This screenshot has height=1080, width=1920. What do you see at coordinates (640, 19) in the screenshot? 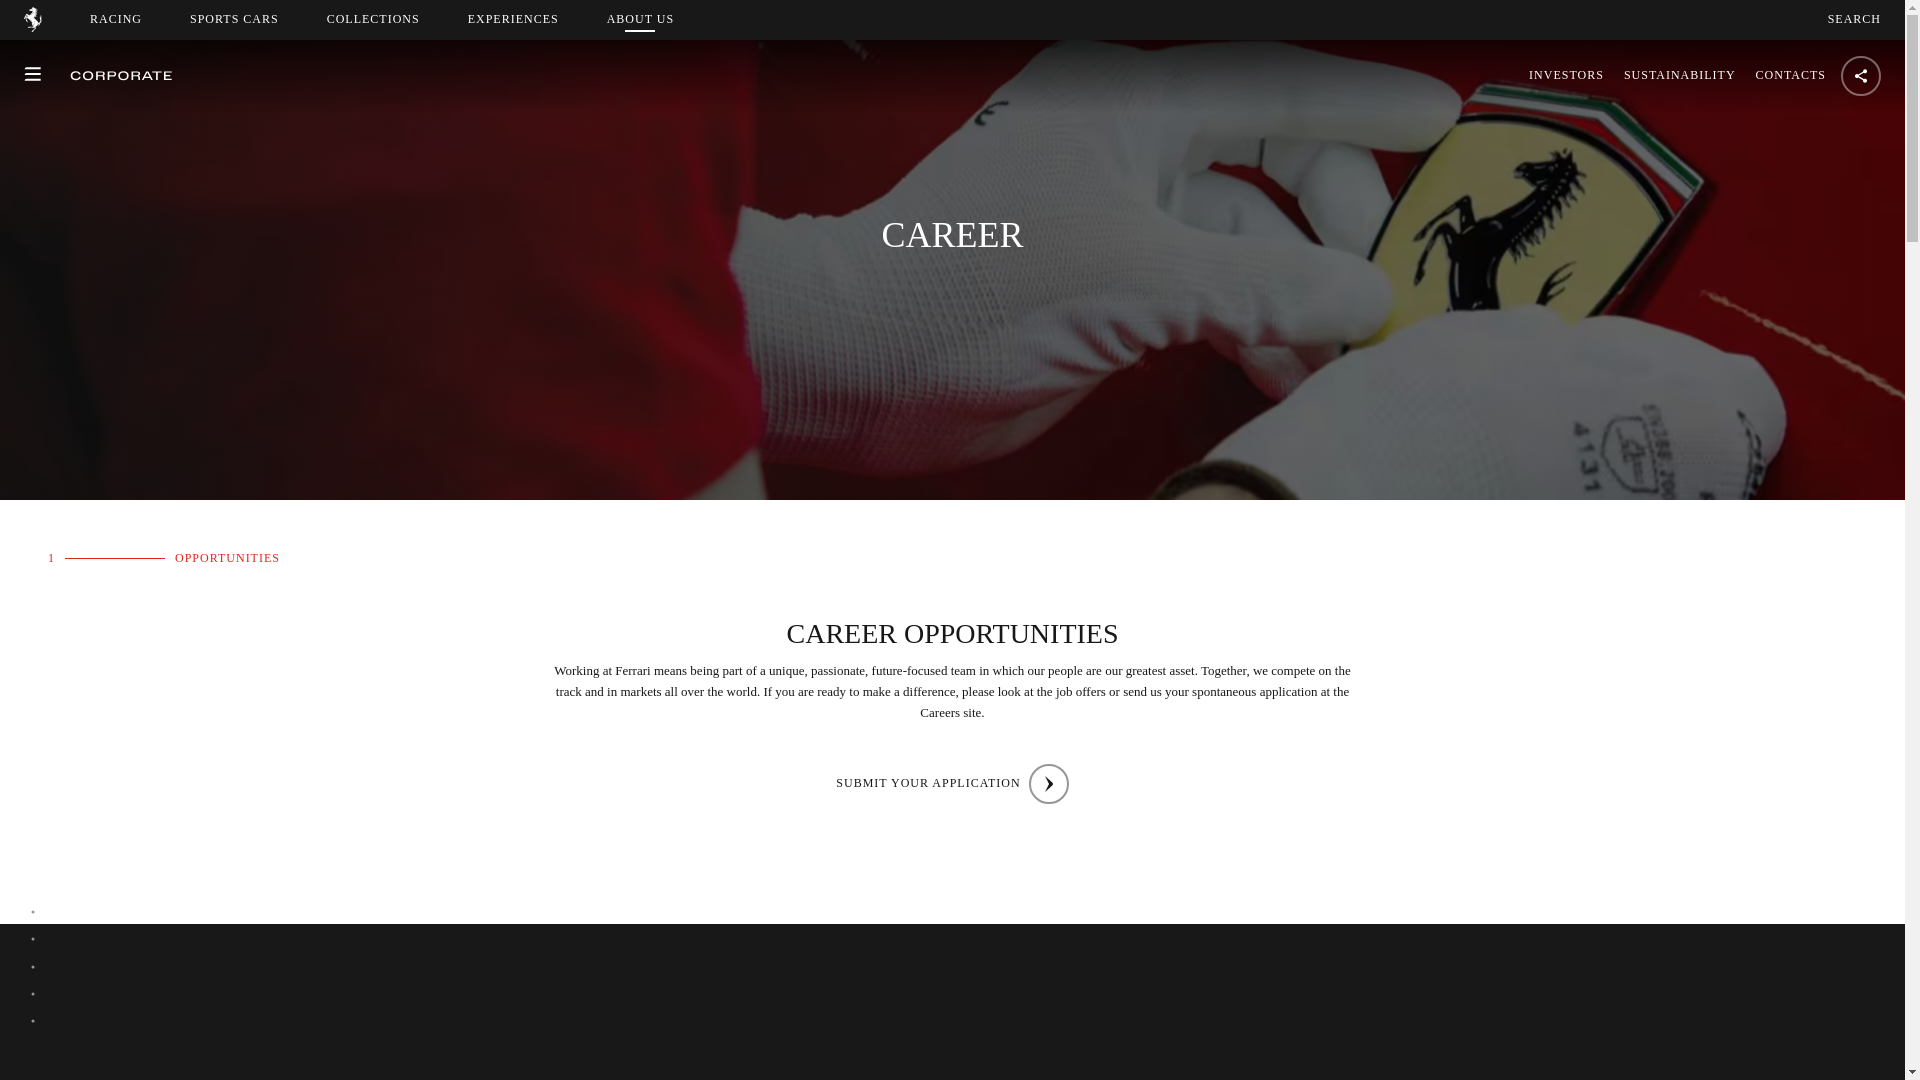
I see `ABOUT US` at bounding box center [640, 19].